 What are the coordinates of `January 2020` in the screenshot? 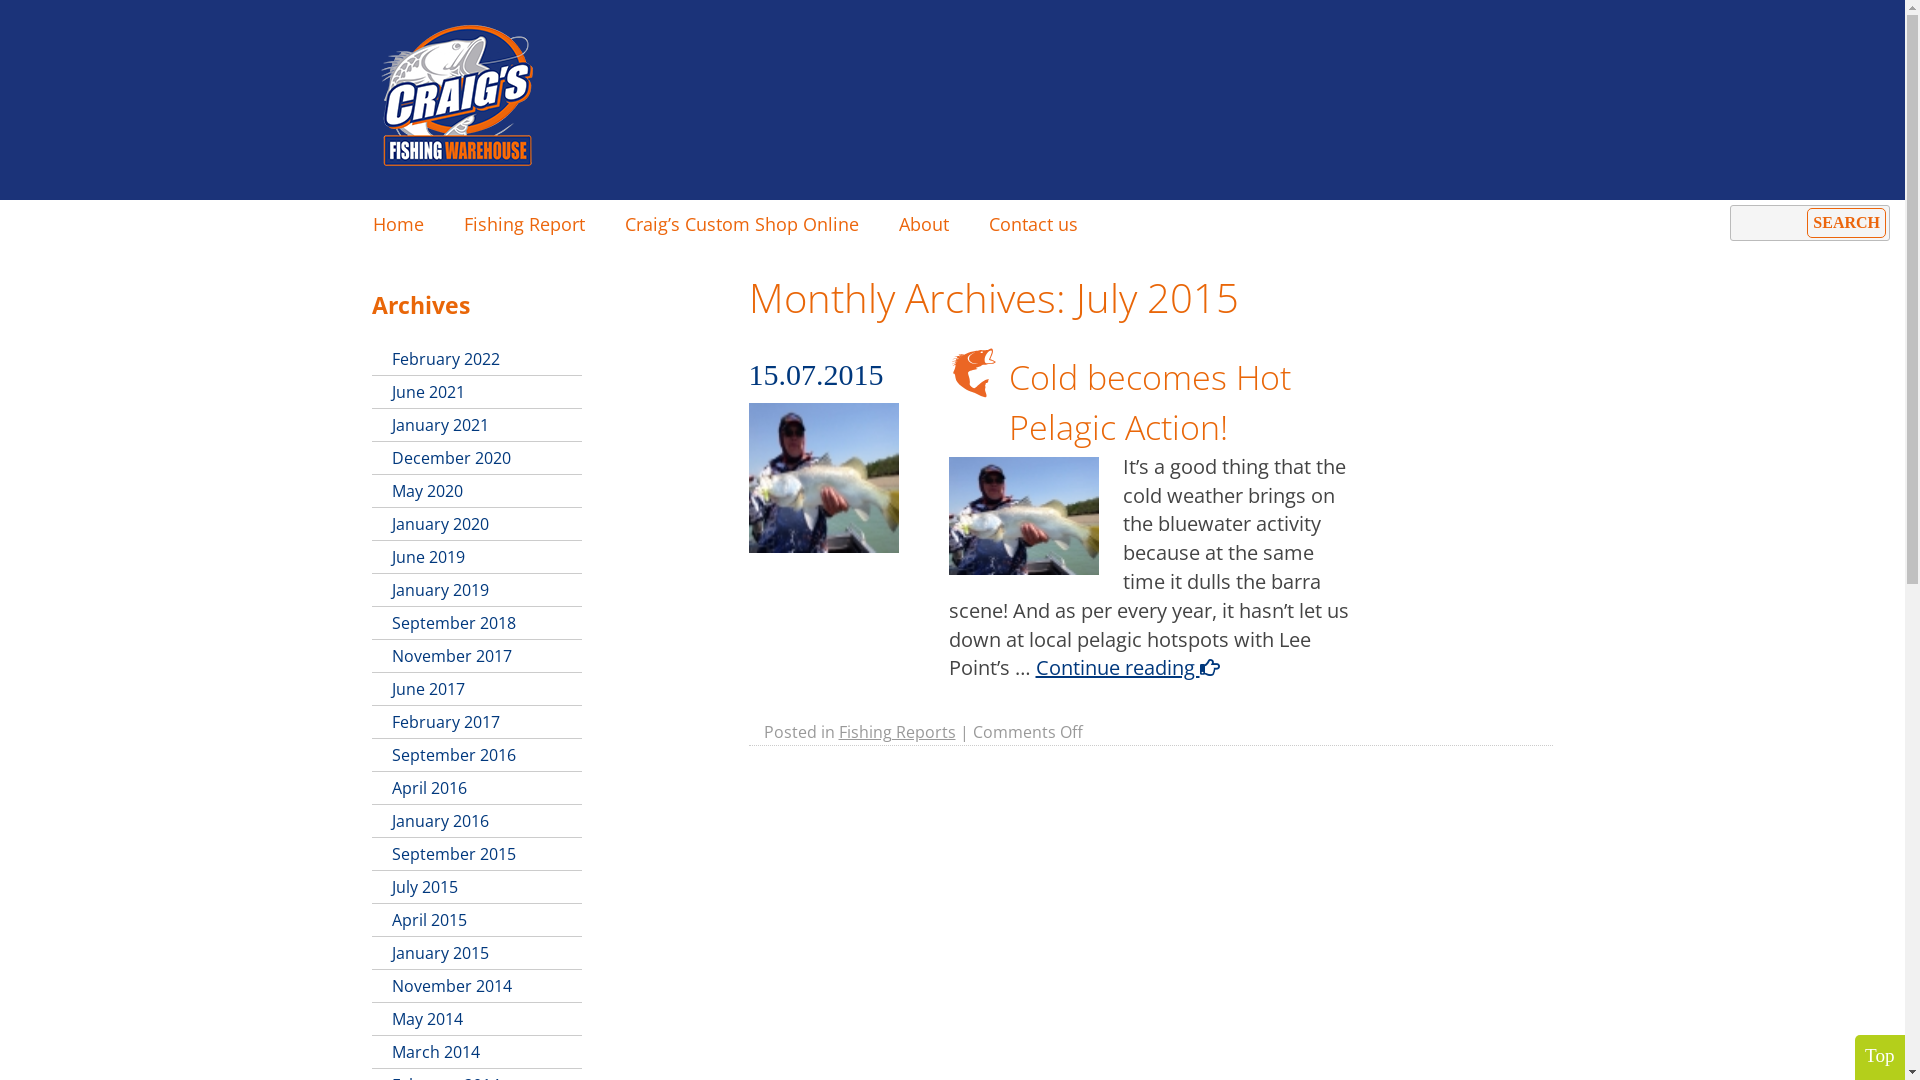 It's located at (477, 524).